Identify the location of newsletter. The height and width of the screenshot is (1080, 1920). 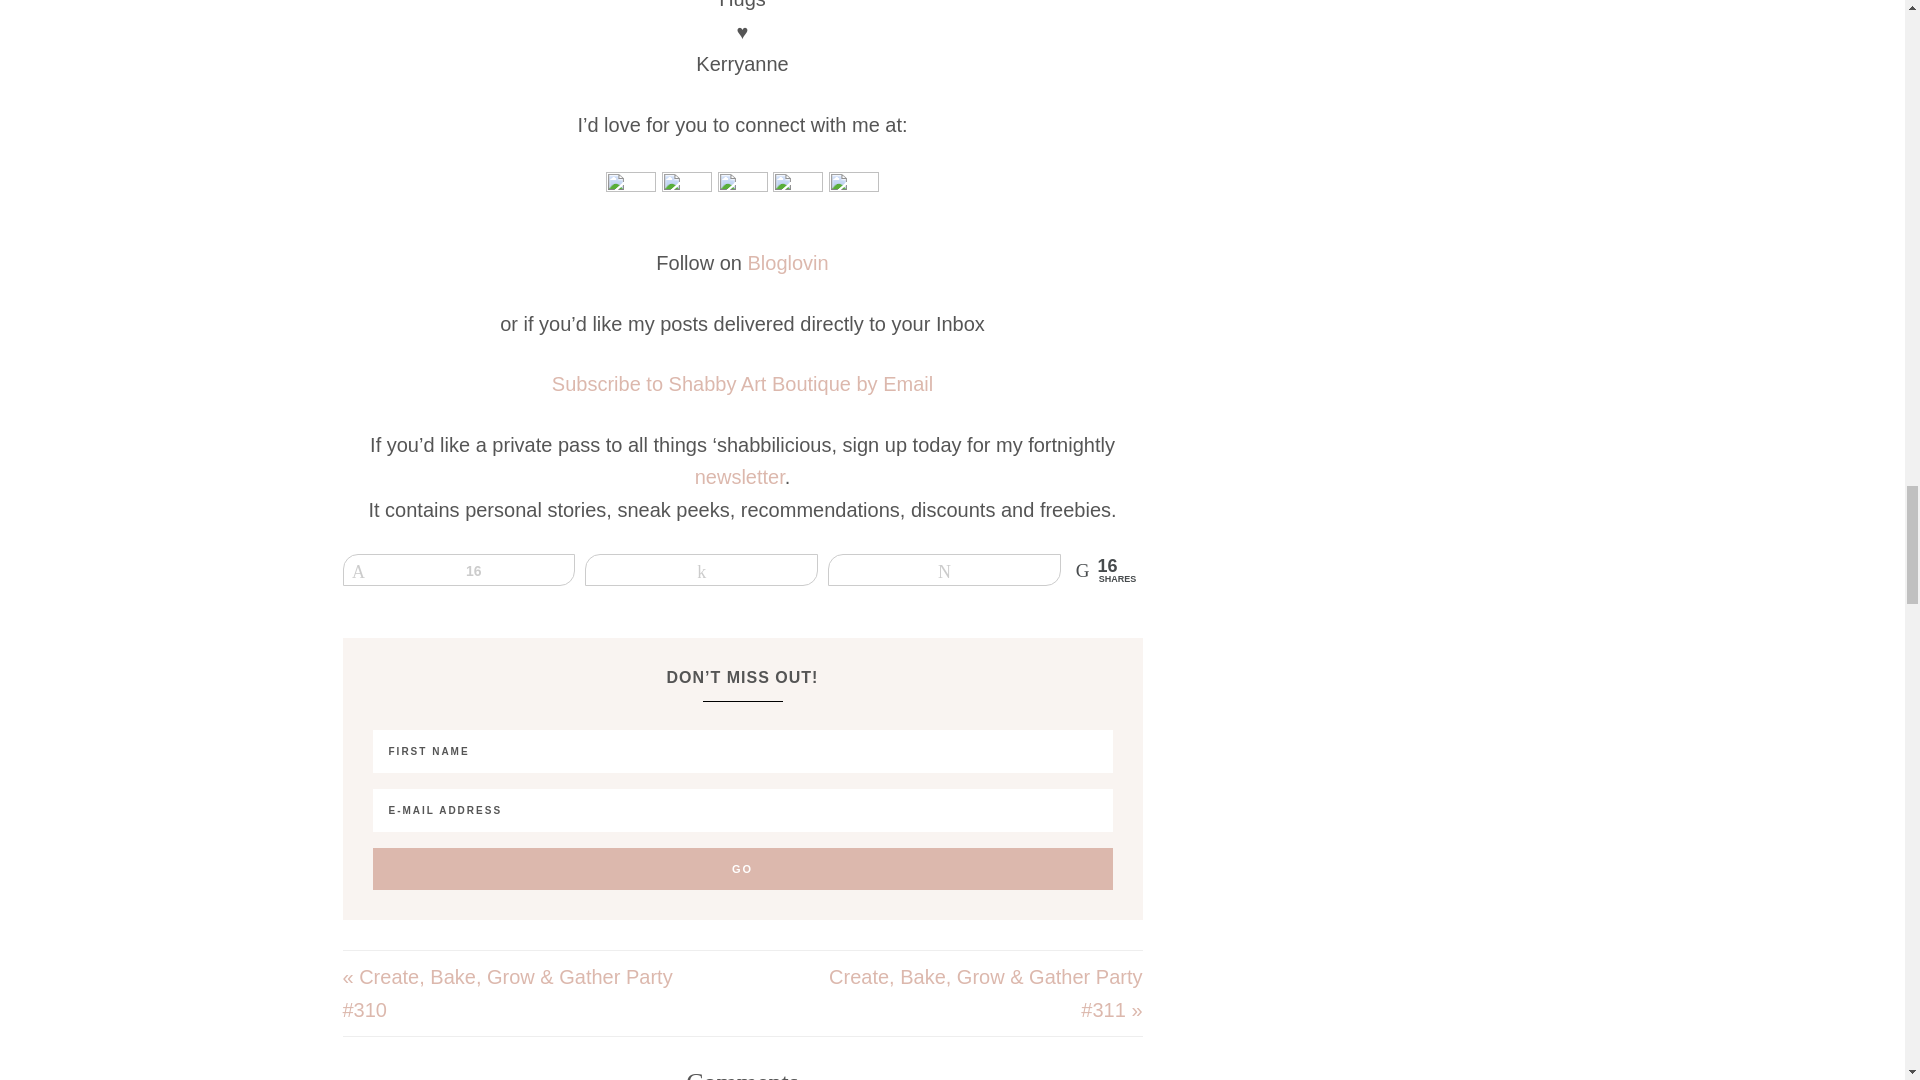
(740, 476).